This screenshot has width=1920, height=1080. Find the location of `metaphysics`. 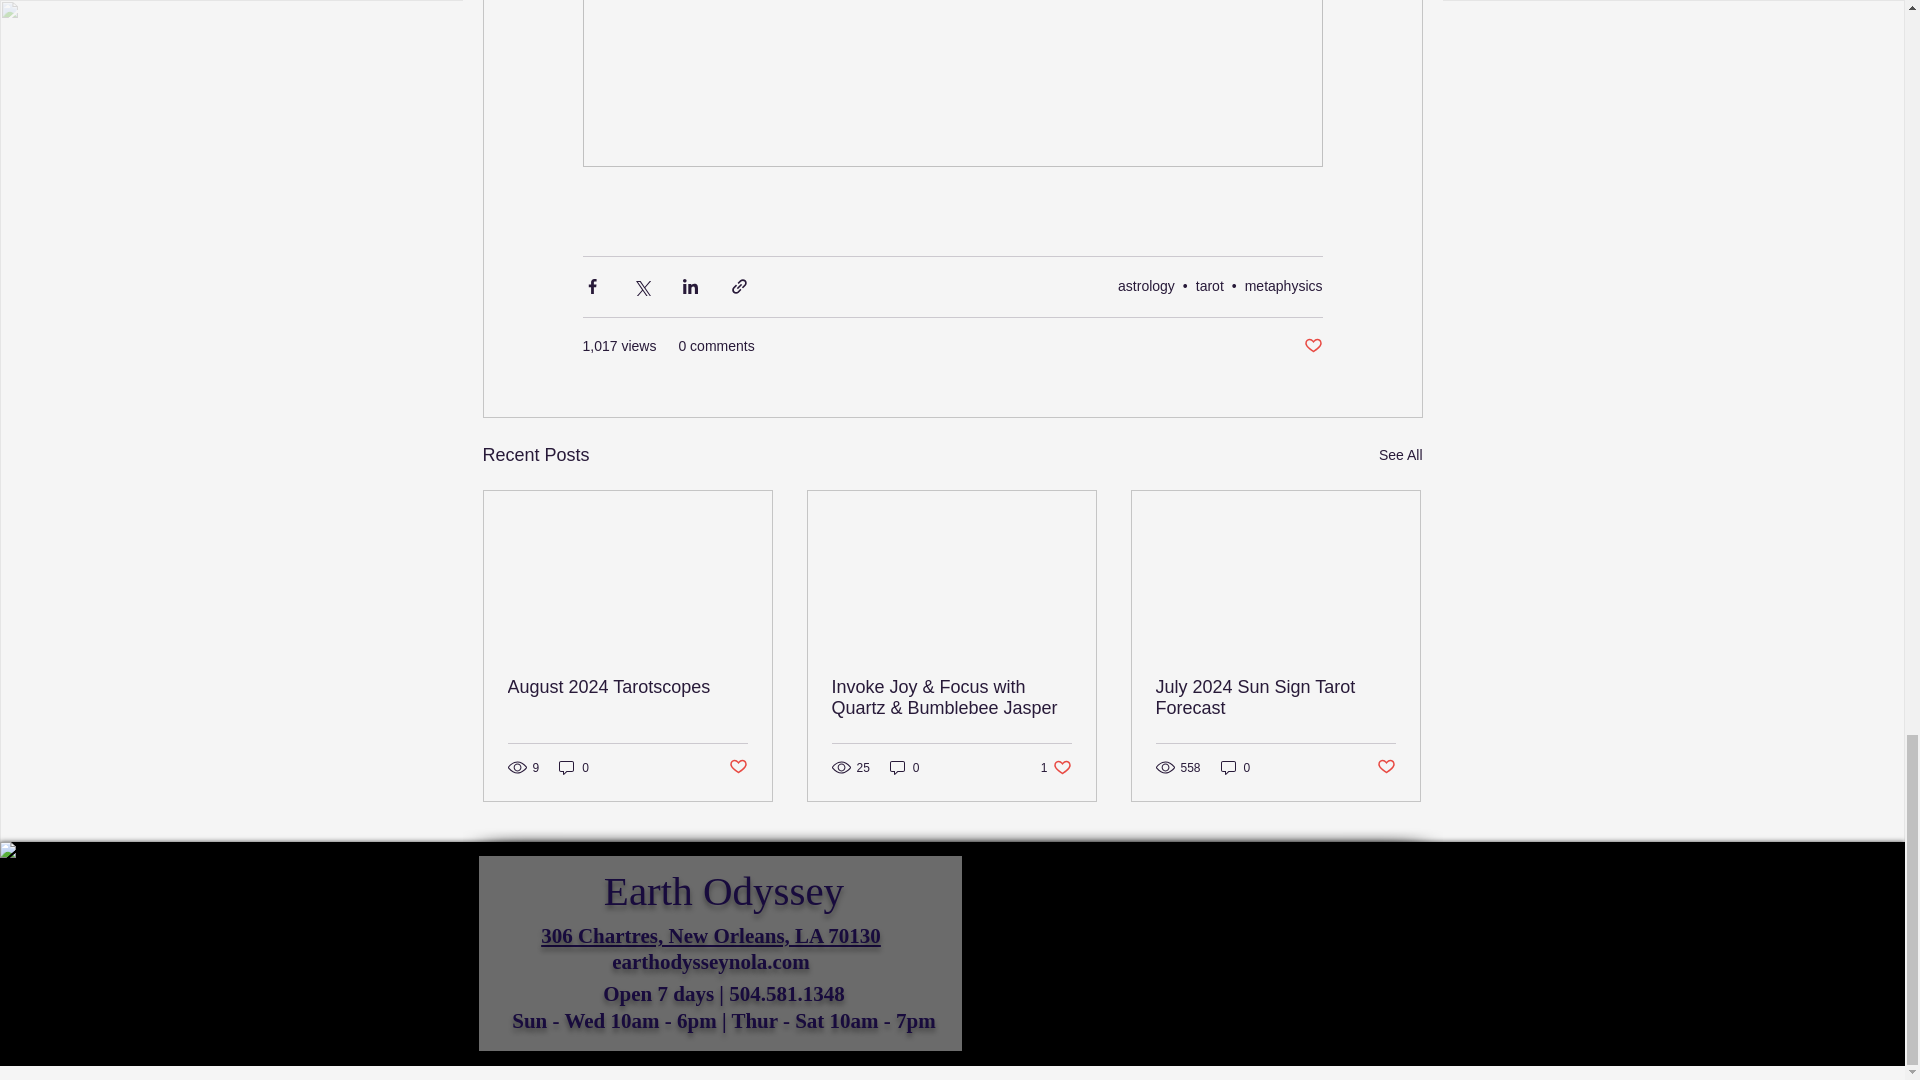

metaphysics is located at coordinates (1283, 285).